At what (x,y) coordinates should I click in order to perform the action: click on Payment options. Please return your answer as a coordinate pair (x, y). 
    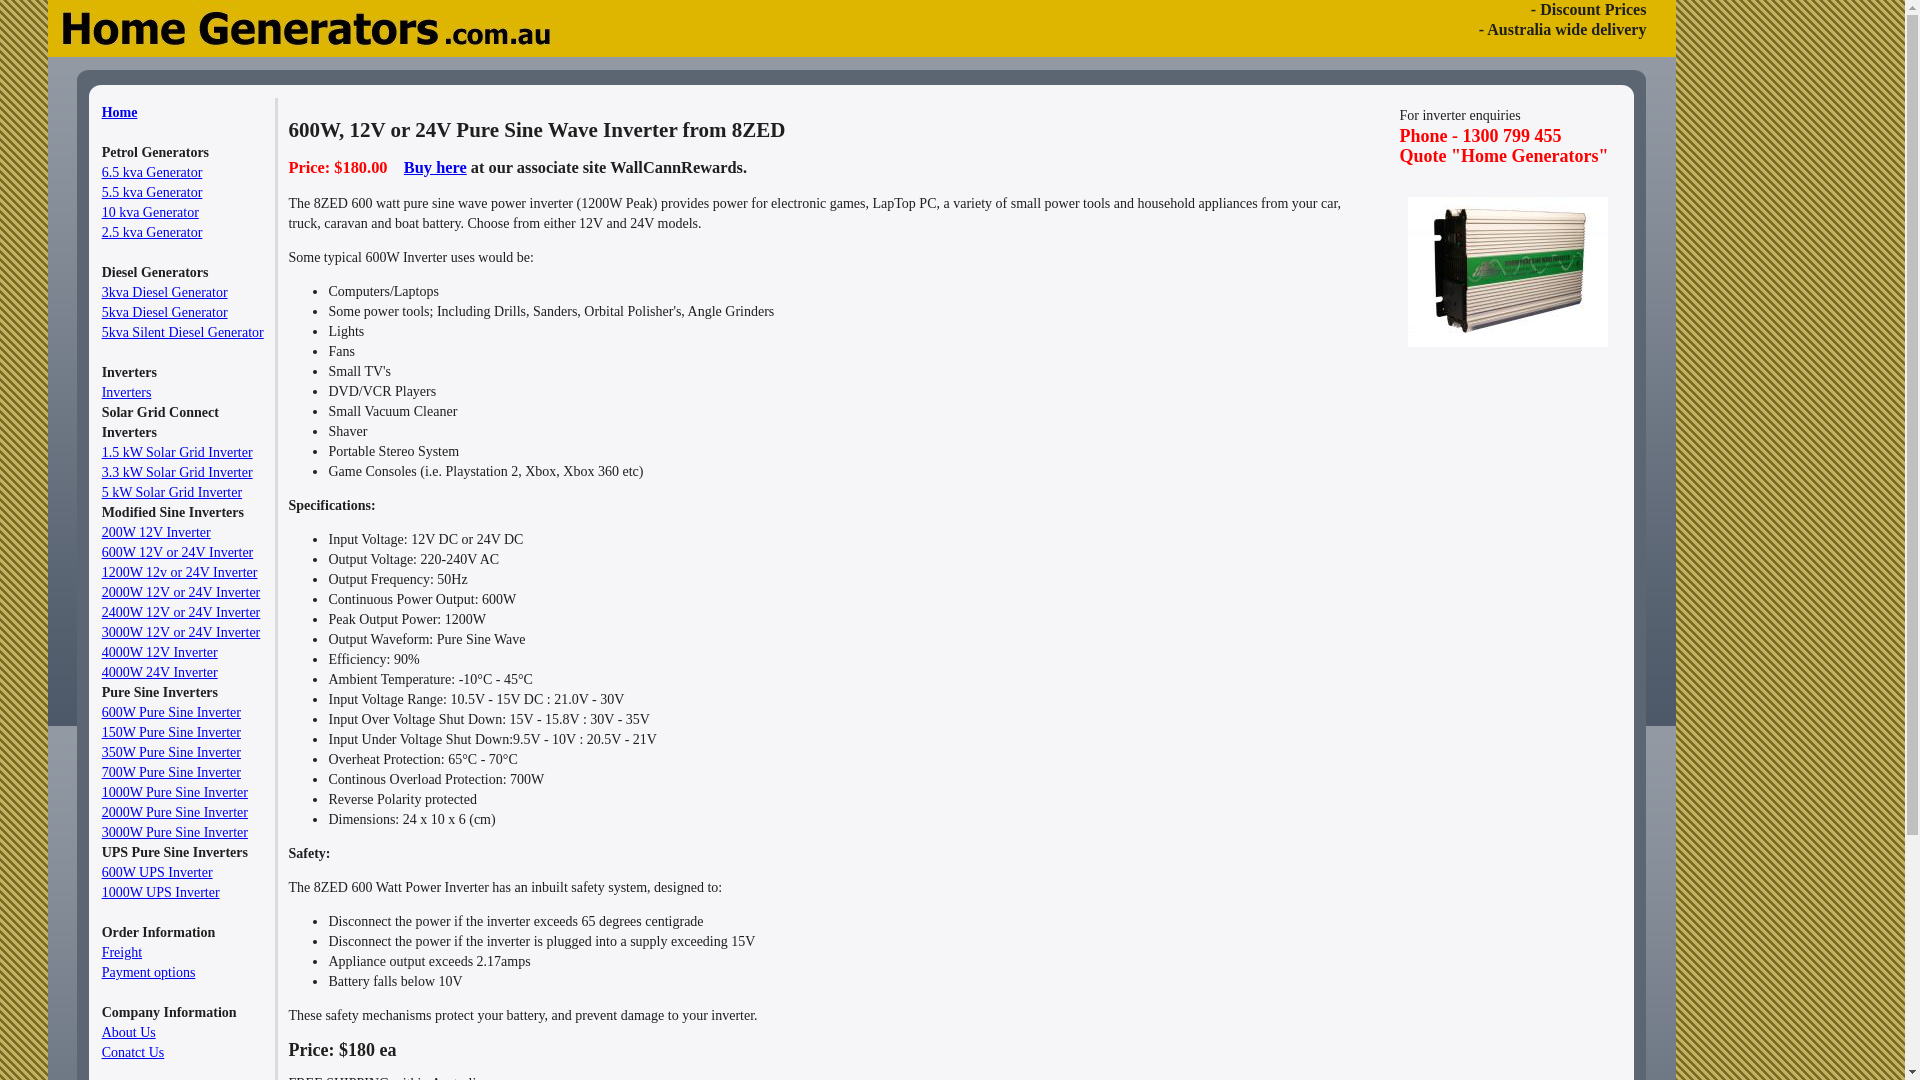
    Looking at the image, I should click on (149, 972).